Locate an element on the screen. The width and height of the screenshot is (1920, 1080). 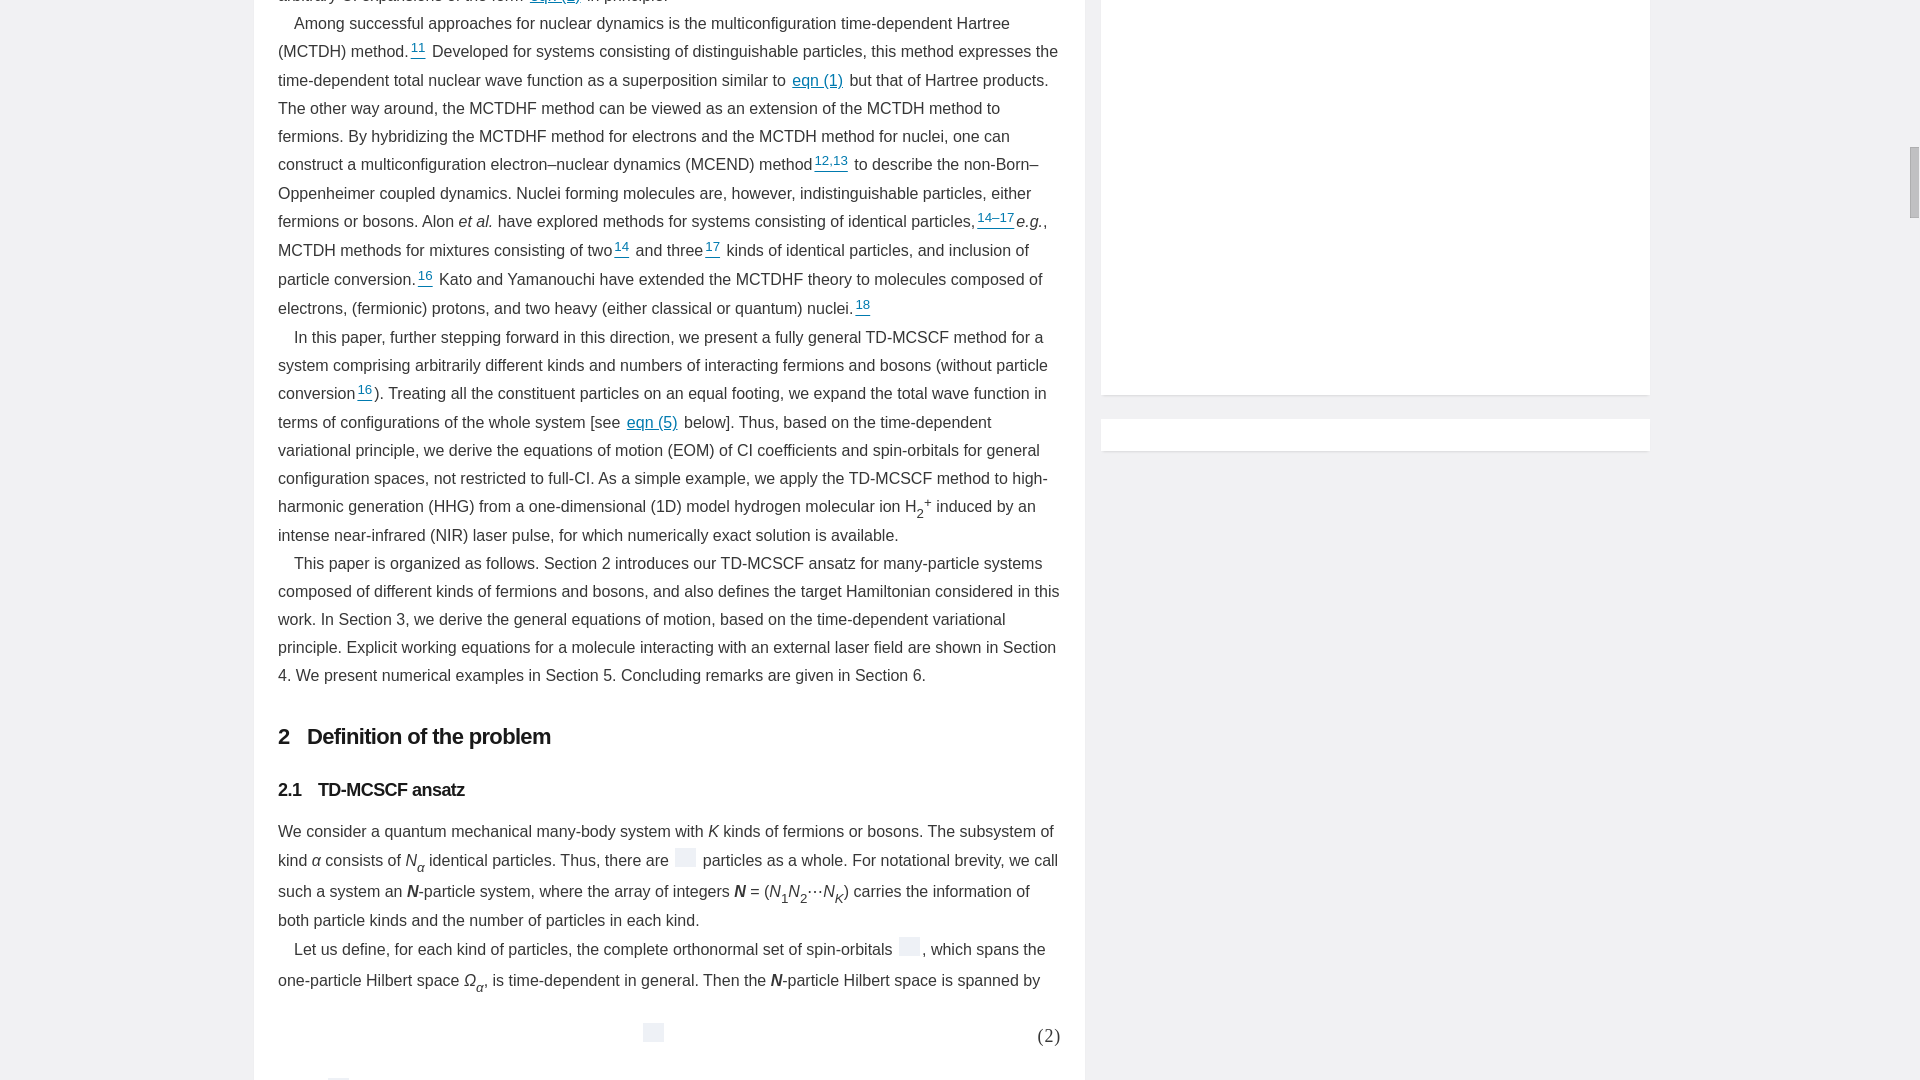
Select to open image in new window is located at coordinates (646, 1035).